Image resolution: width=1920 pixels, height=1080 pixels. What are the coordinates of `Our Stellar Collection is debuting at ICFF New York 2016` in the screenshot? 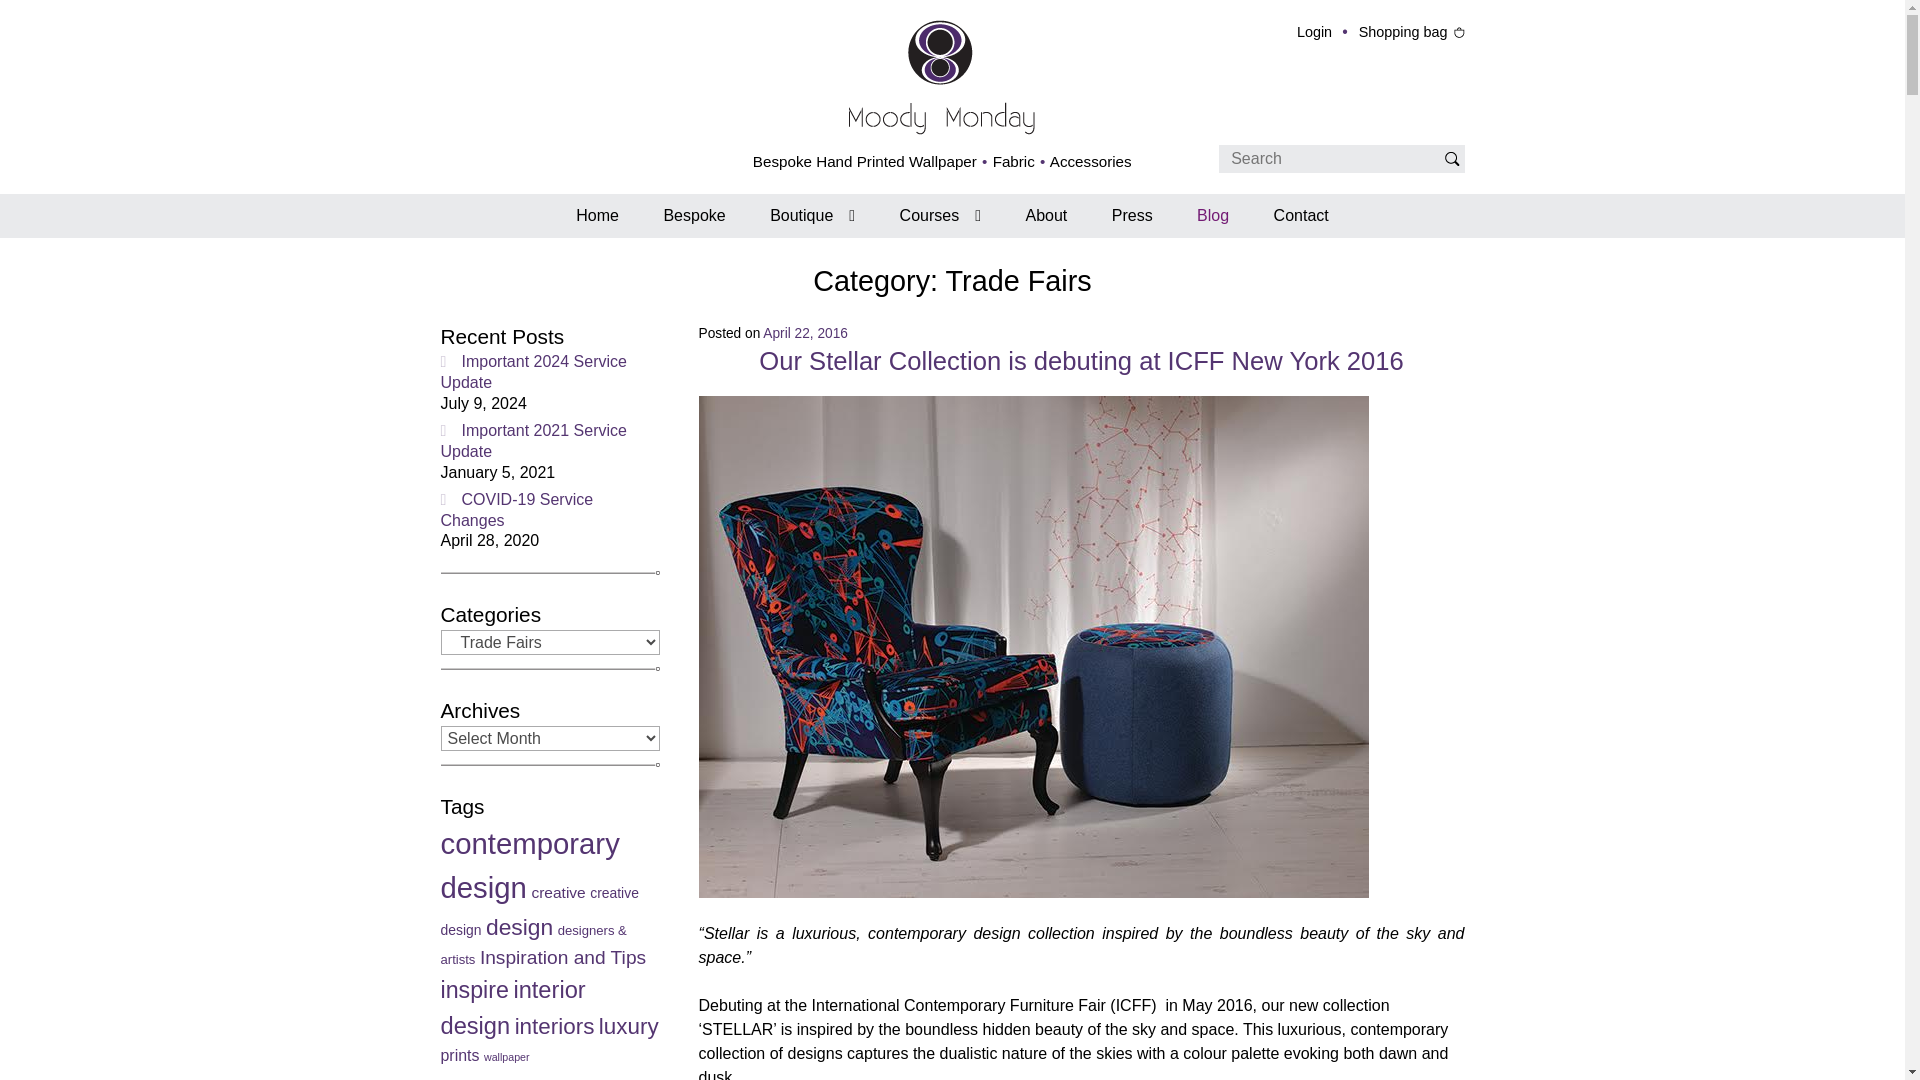 It's located at (1080, 360).